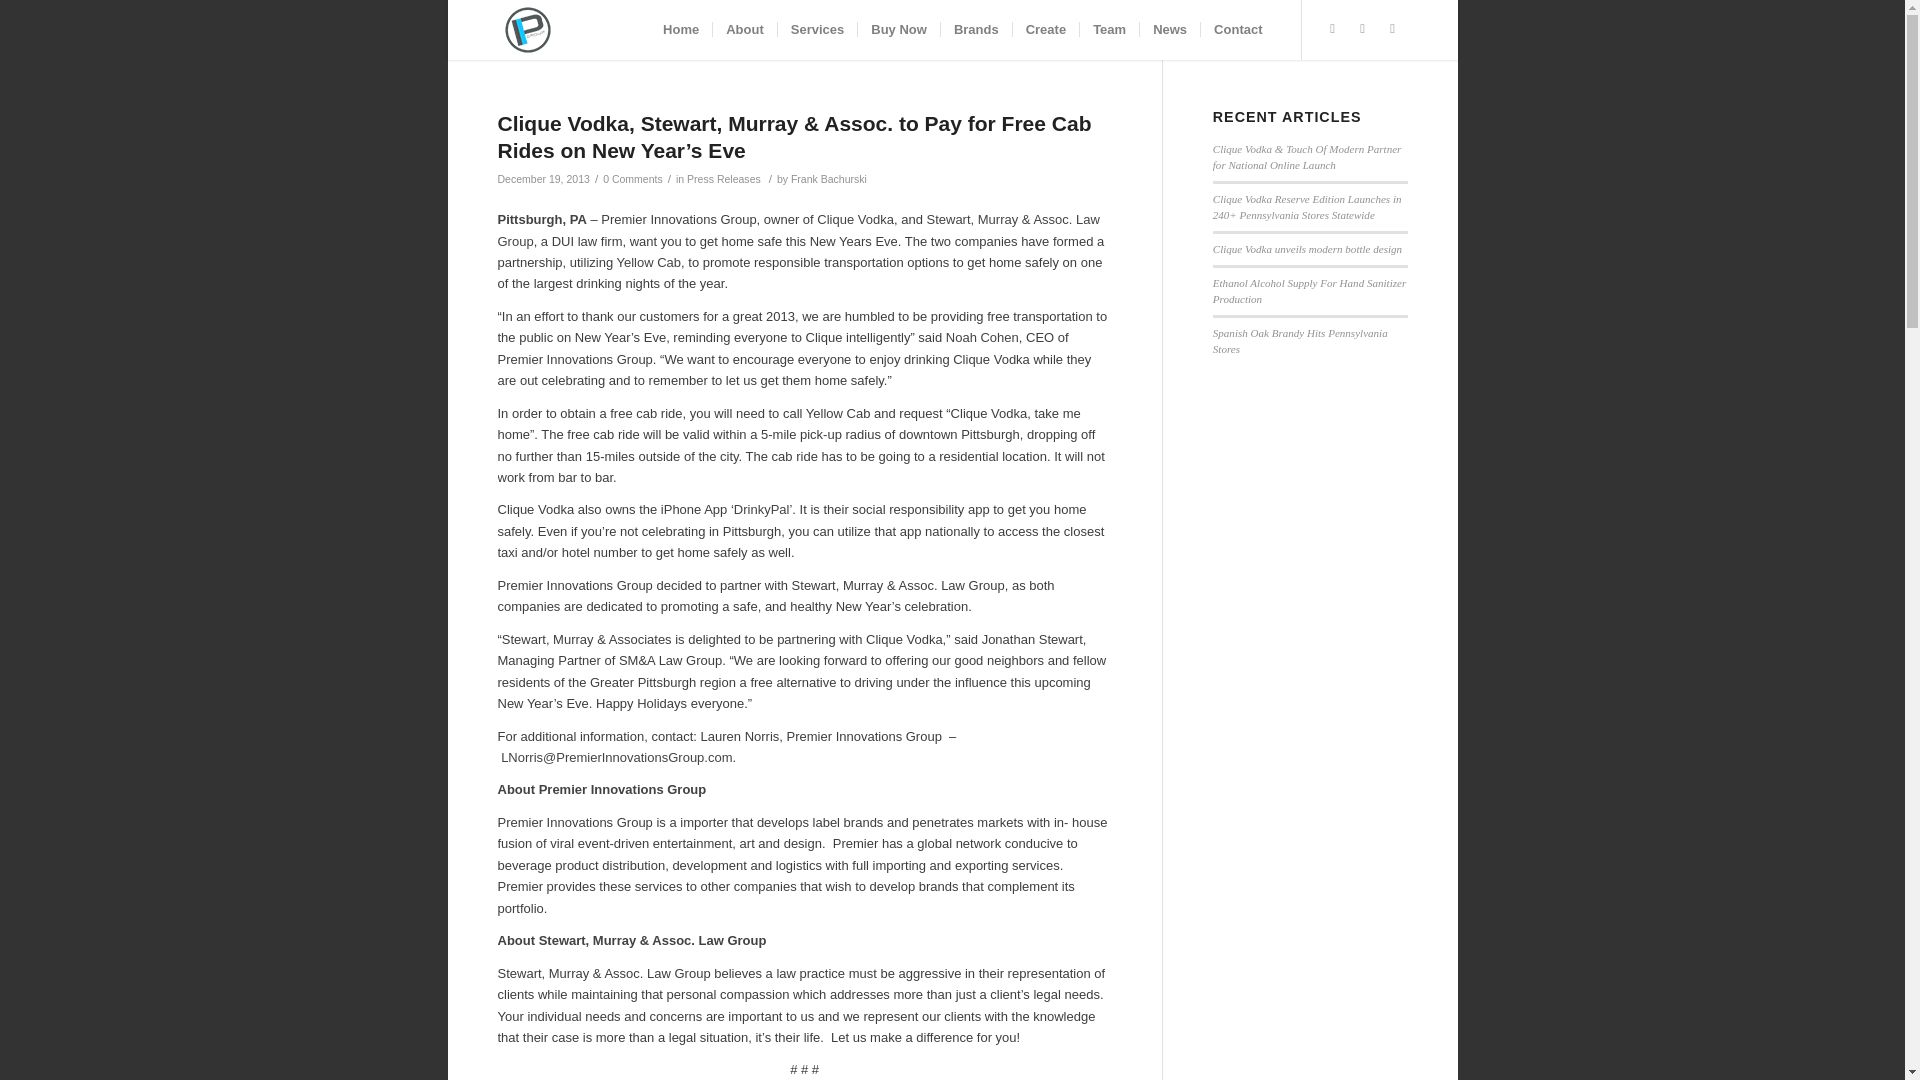 This screenshot has width=1920, height=1080. Describe the element at coordinates (744, 30) in the screenshot. I see `About` at that location.